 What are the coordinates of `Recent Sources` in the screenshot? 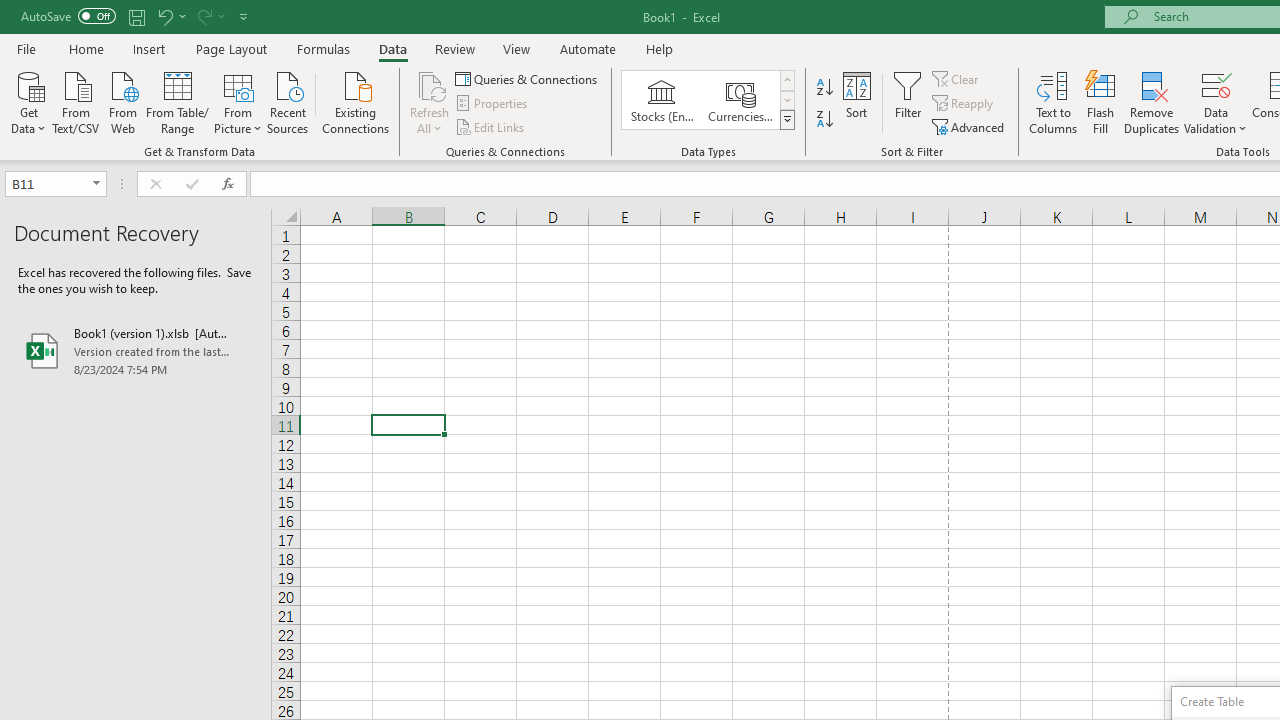 It's located at (288, 101).